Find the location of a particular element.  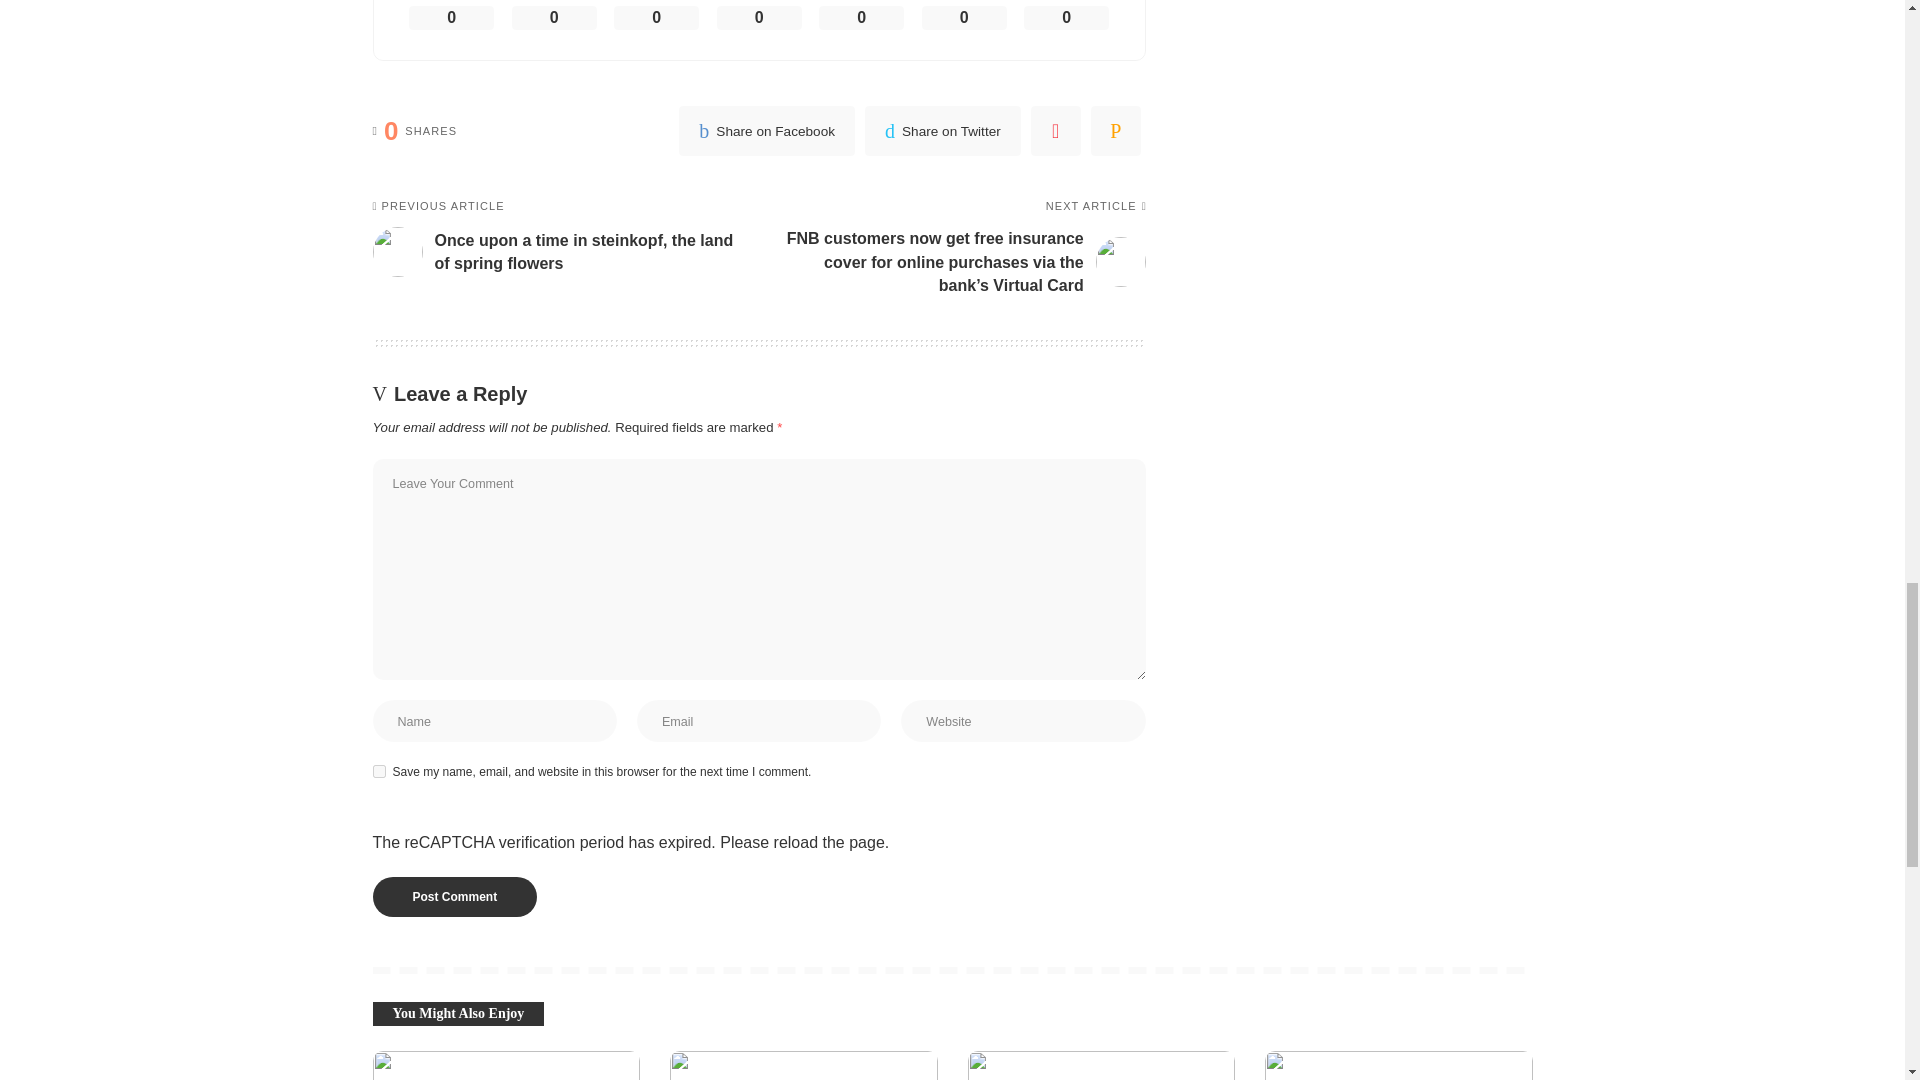

yes is located at coordinates (378, 770).